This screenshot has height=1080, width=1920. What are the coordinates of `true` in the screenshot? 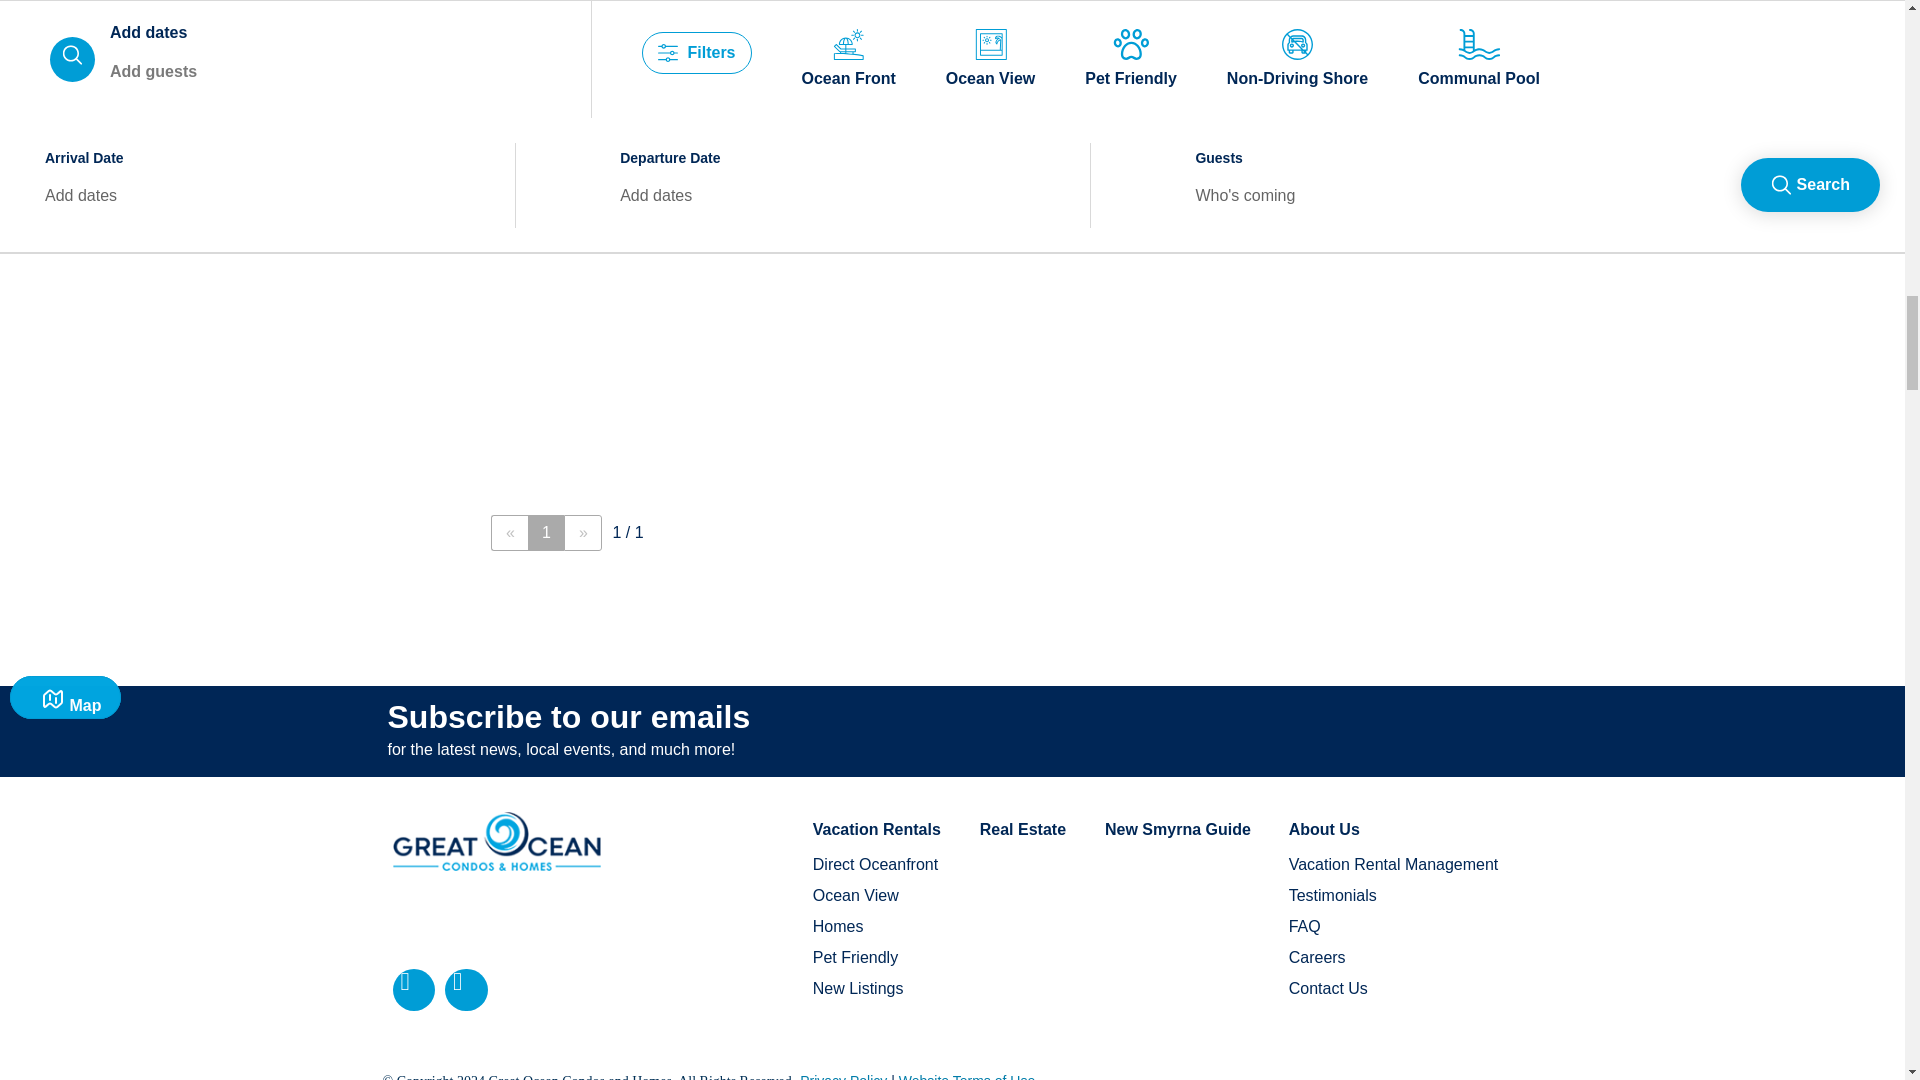 It's located at (46, 608).